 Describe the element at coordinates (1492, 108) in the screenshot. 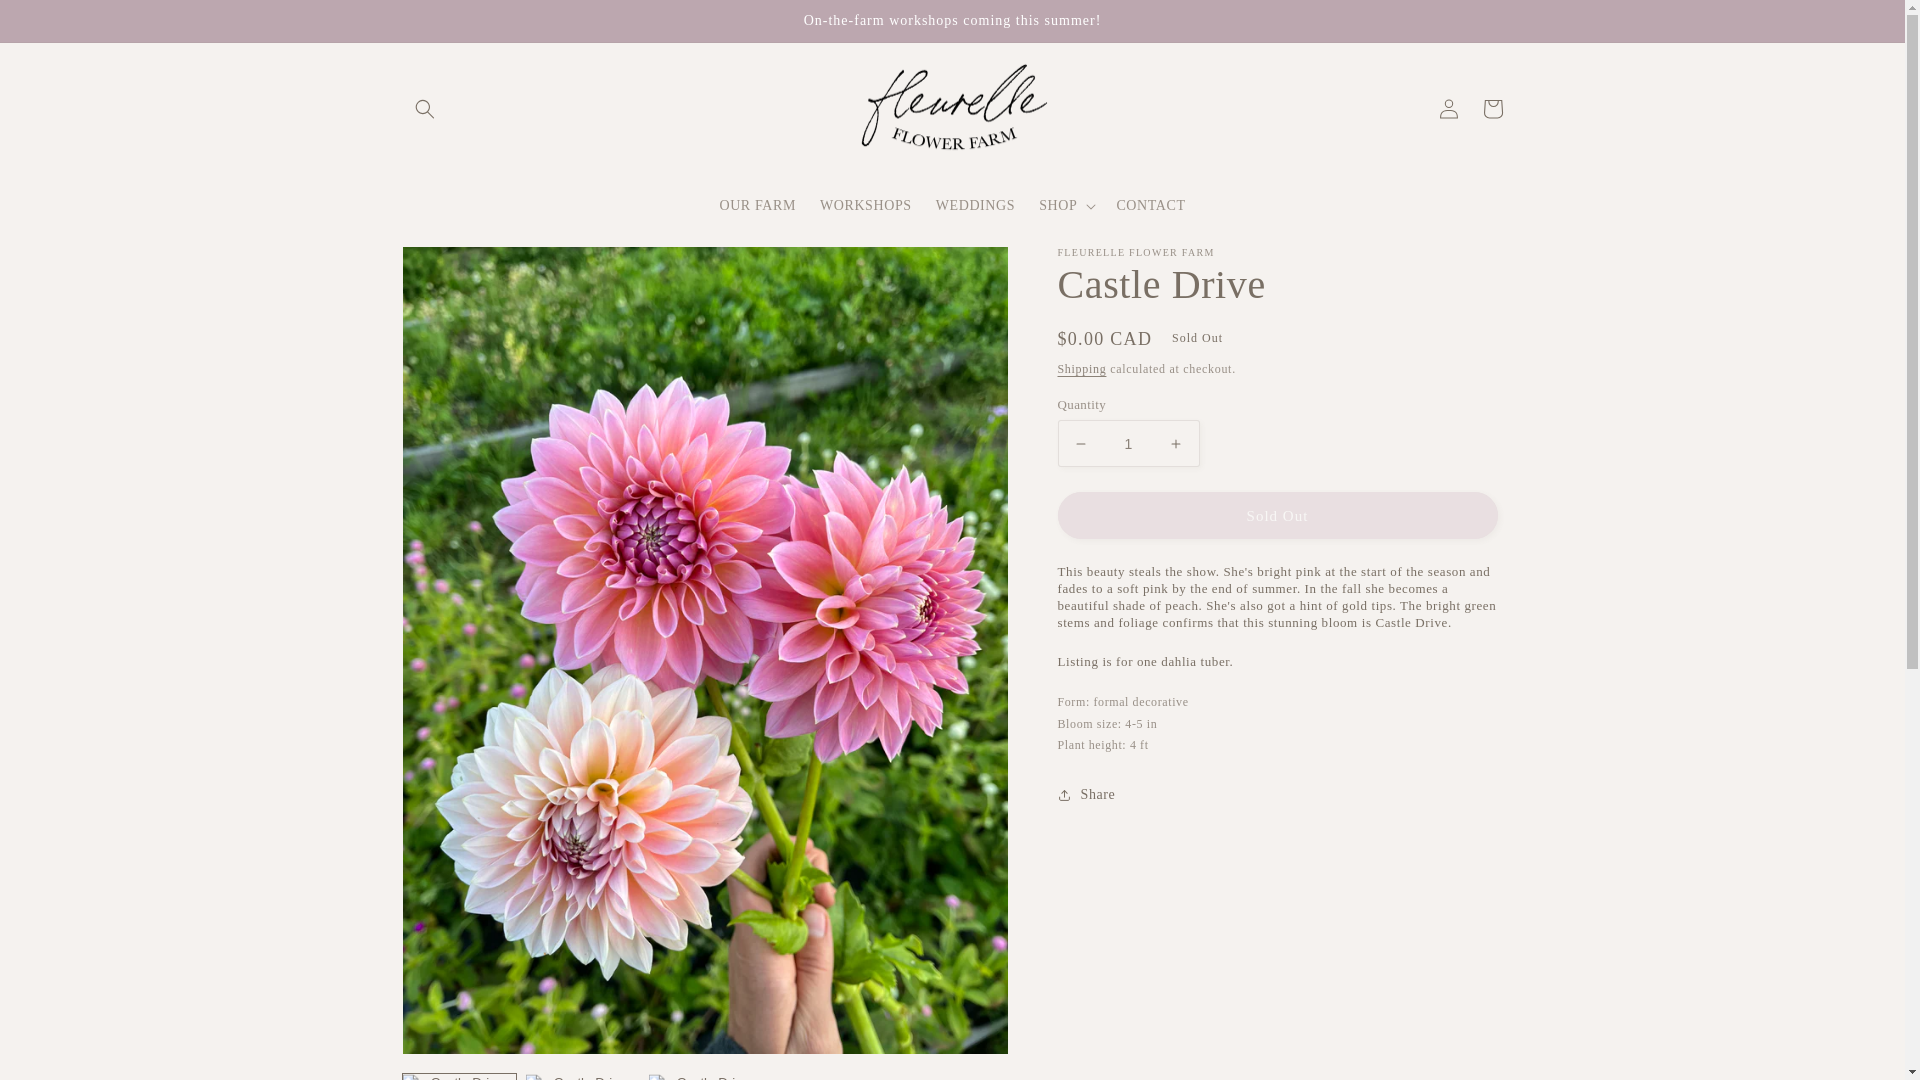

I see `Cart` at that location.